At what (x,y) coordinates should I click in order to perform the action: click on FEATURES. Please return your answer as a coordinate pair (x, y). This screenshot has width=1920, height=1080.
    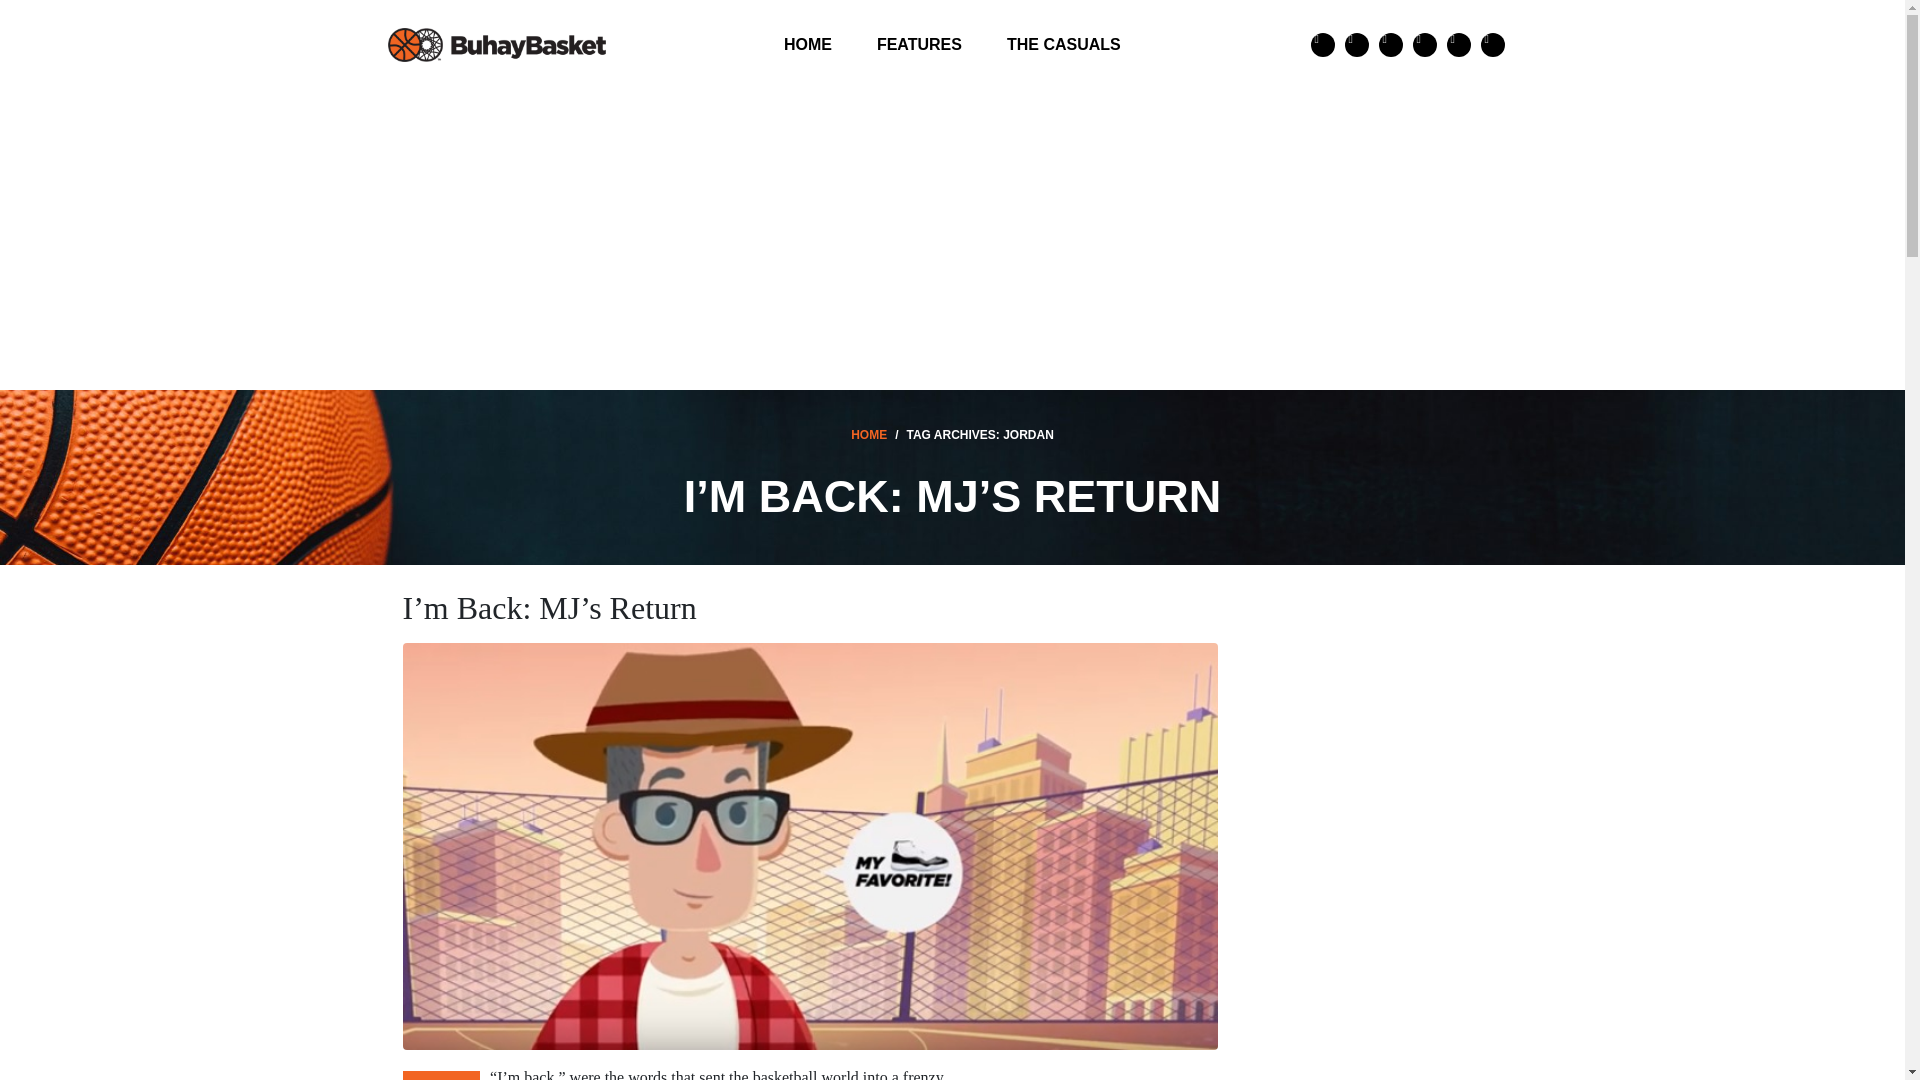
    Looking at the image, I should click on (918, 44).